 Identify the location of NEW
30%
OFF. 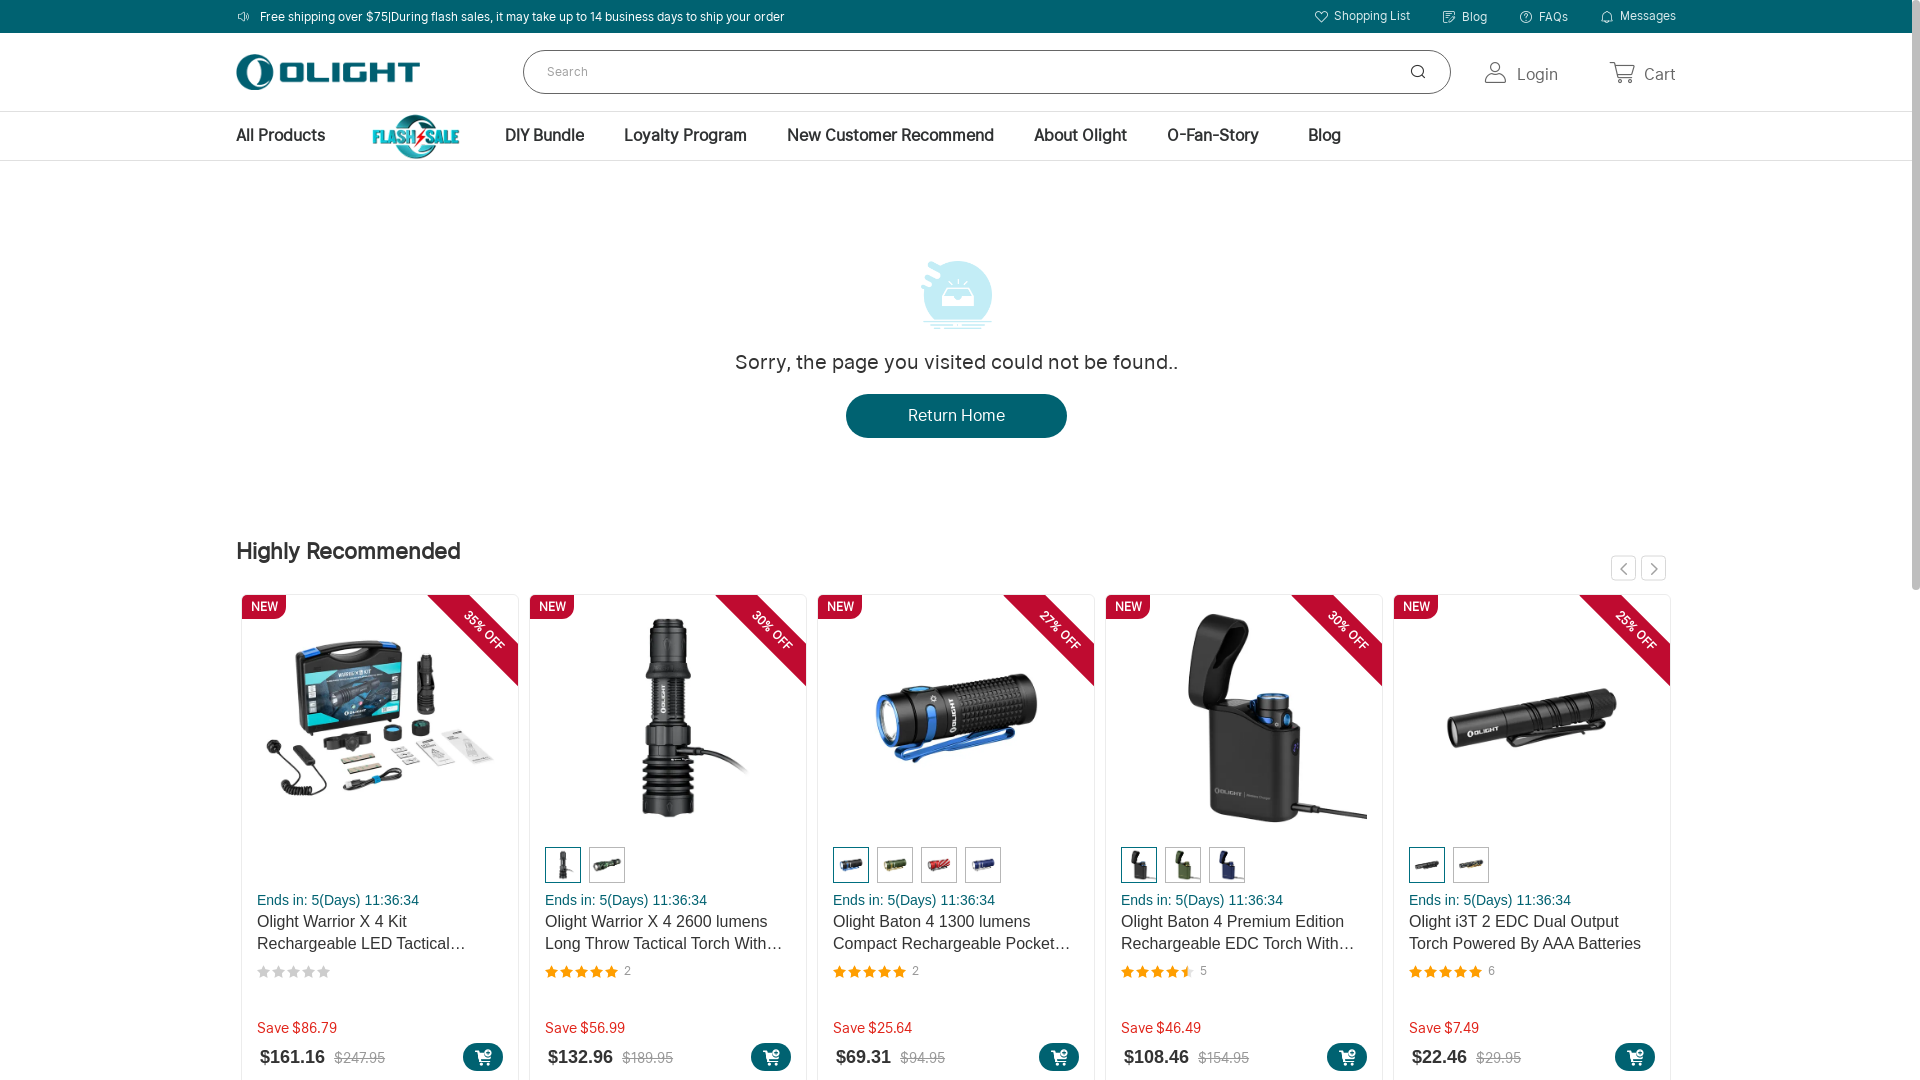
(1244, 721).